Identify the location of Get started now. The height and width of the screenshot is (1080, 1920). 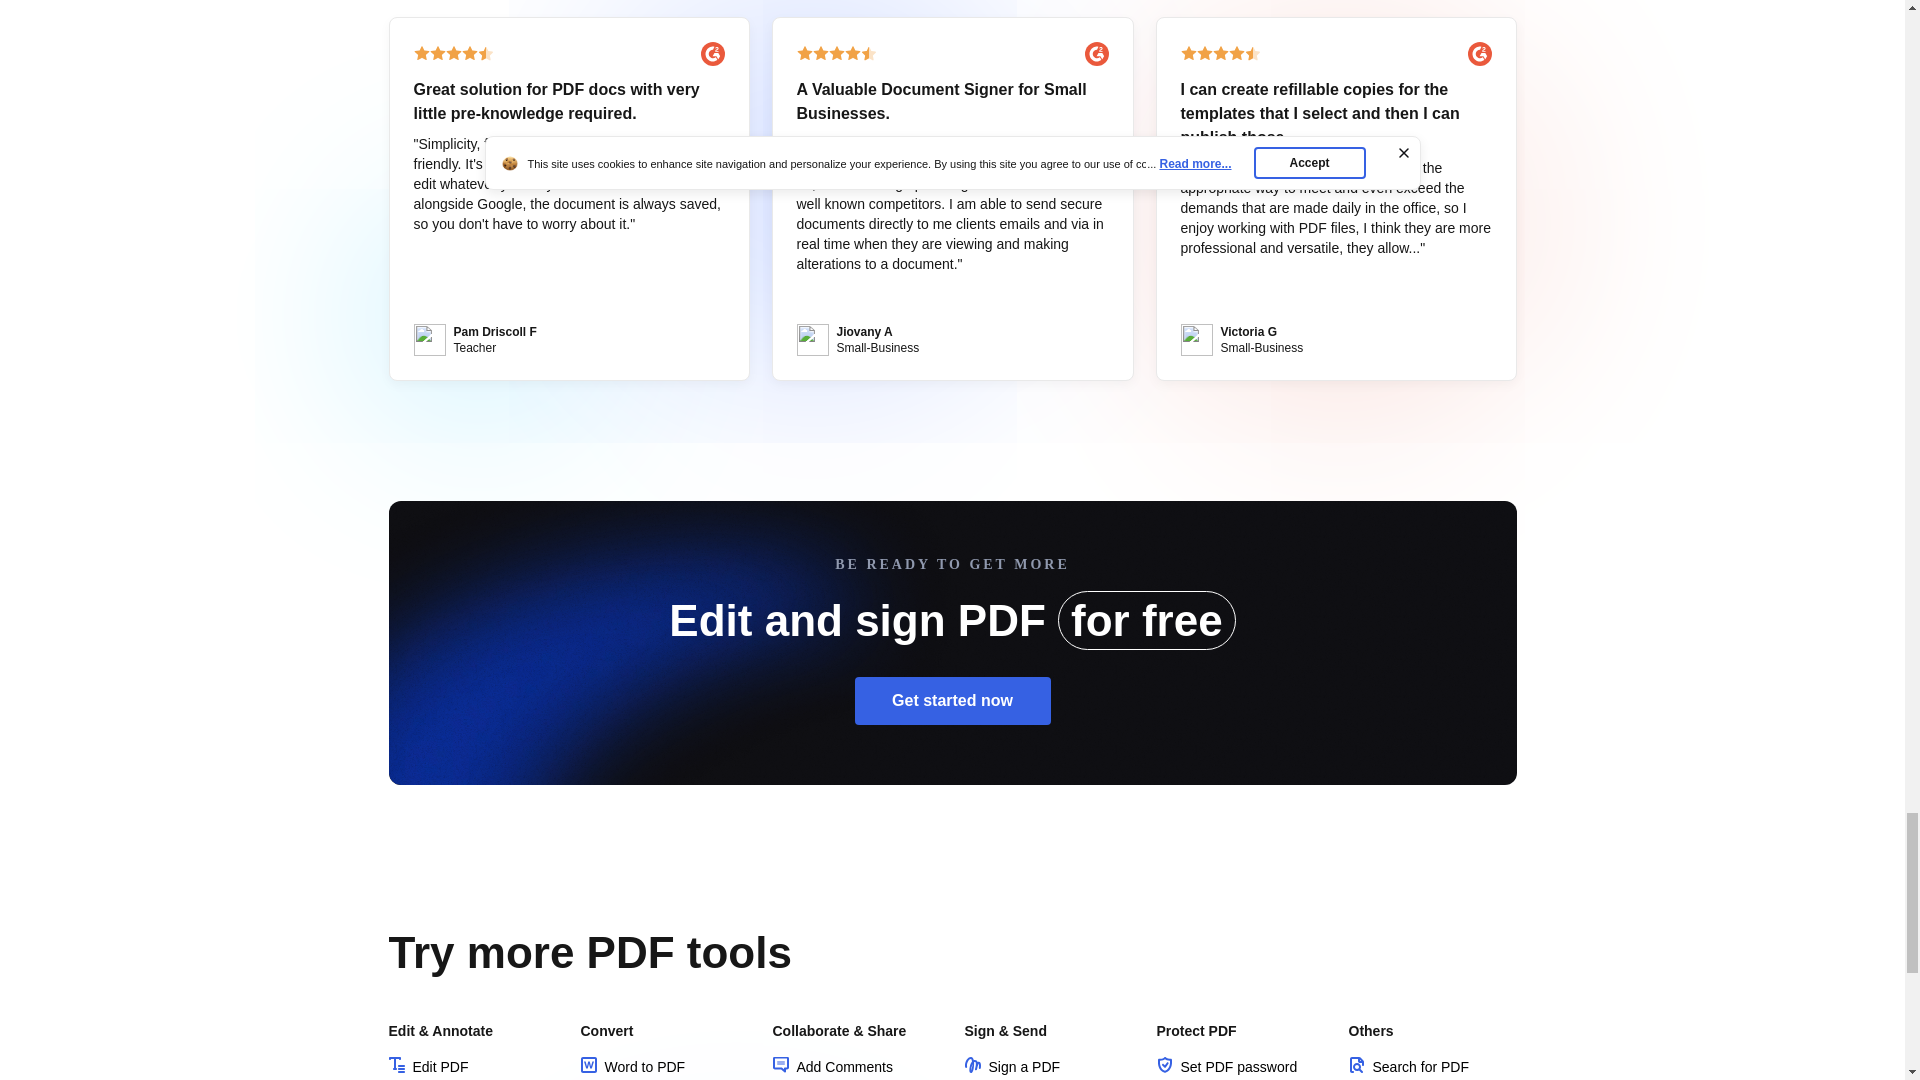
(952, 700).